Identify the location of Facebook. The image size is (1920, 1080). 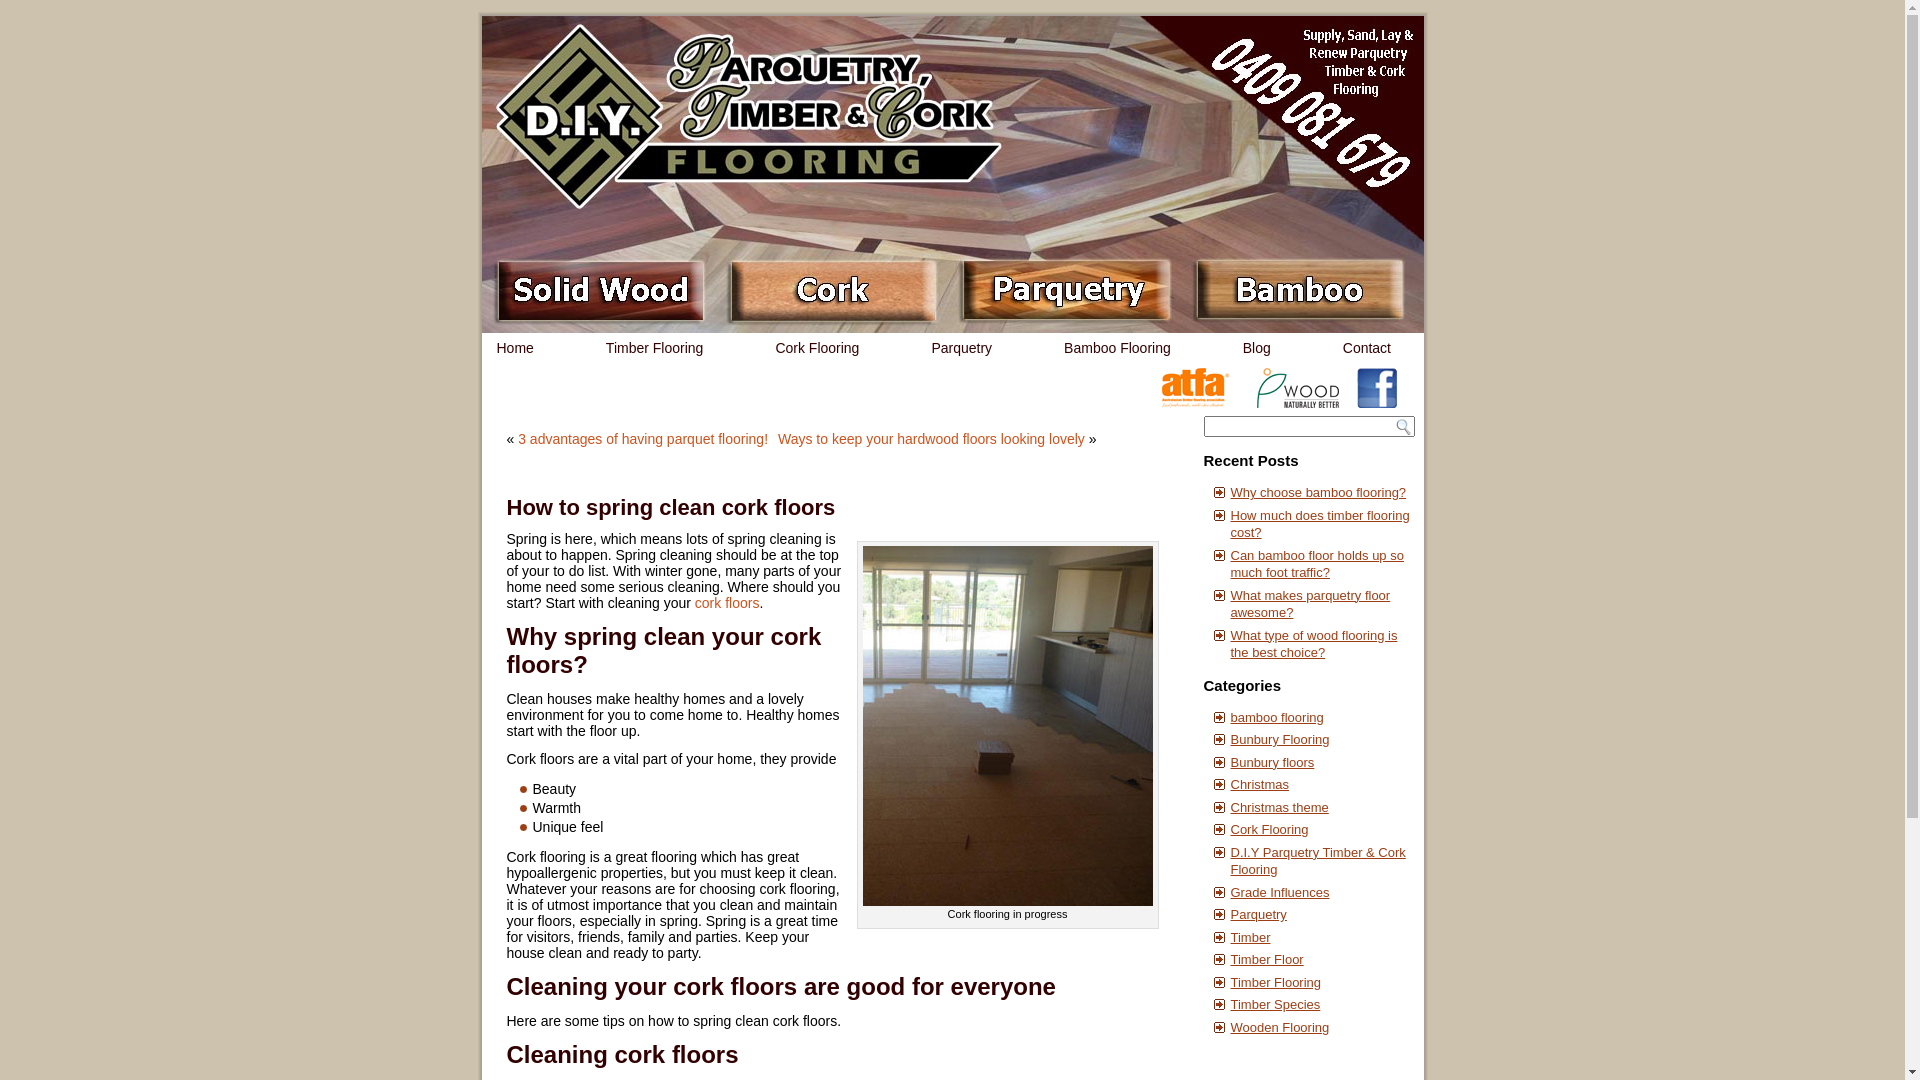
(1376, 403).